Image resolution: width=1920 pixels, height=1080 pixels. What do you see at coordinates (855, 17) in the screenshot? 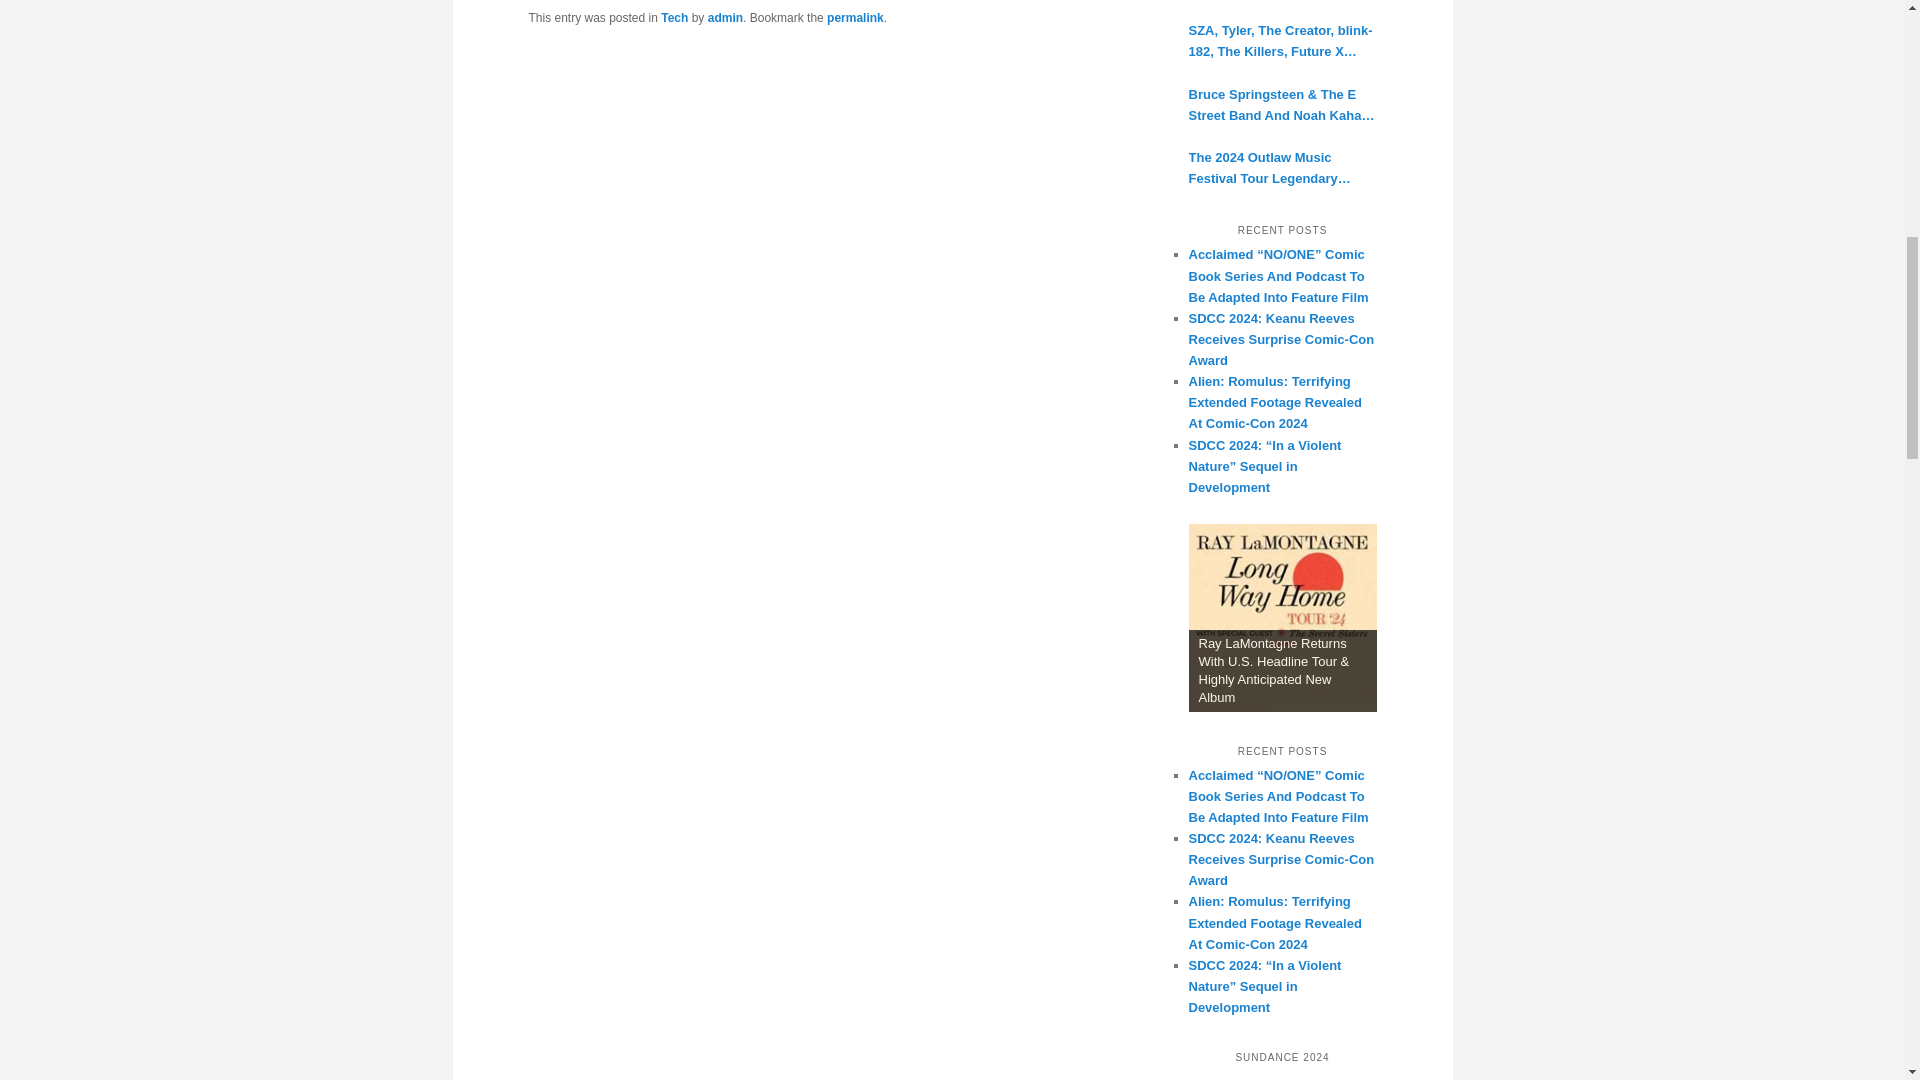
I see `permalink` at bounding box center [855, 17].